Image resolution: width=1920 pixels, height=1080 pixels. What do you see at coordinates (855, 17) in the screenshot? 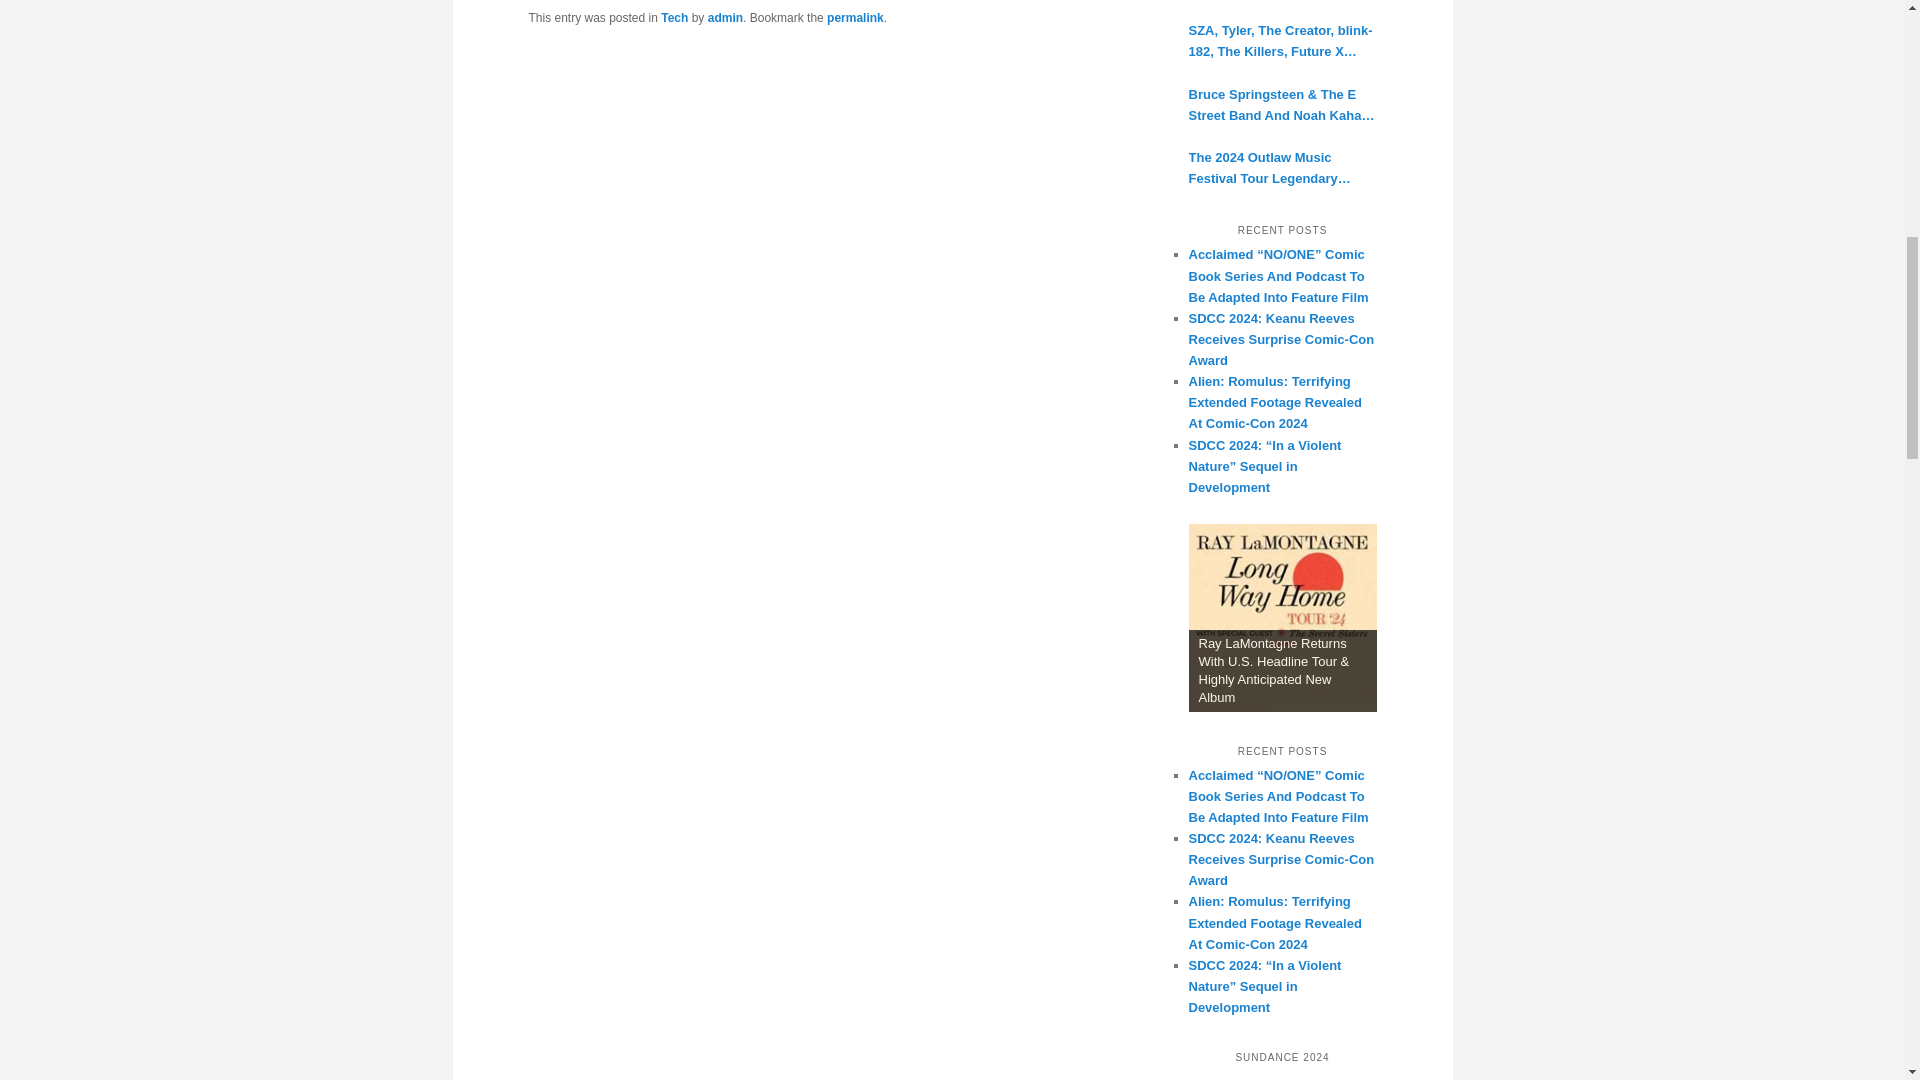
I see `permalink` at bounding box center [855, 17].